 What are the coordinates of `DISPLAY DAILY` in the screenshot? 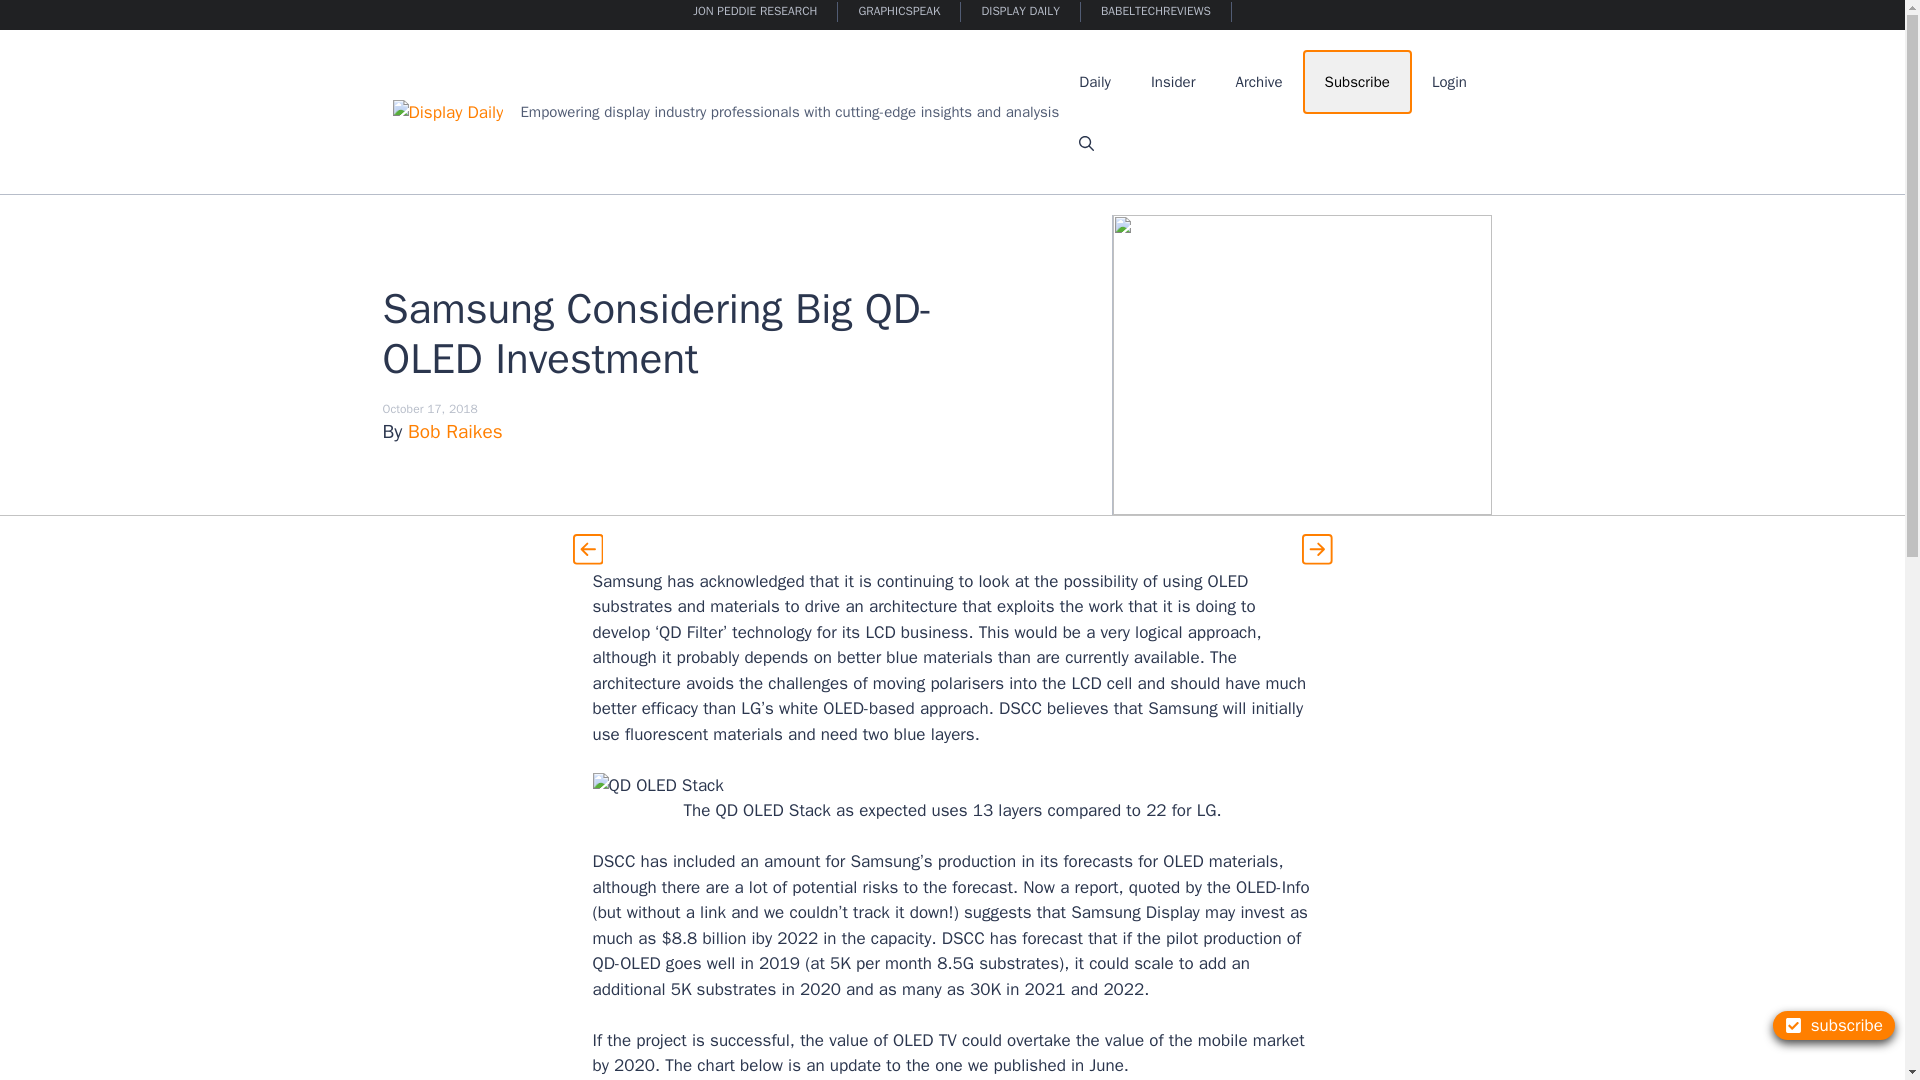 It's located at (1020, 12).